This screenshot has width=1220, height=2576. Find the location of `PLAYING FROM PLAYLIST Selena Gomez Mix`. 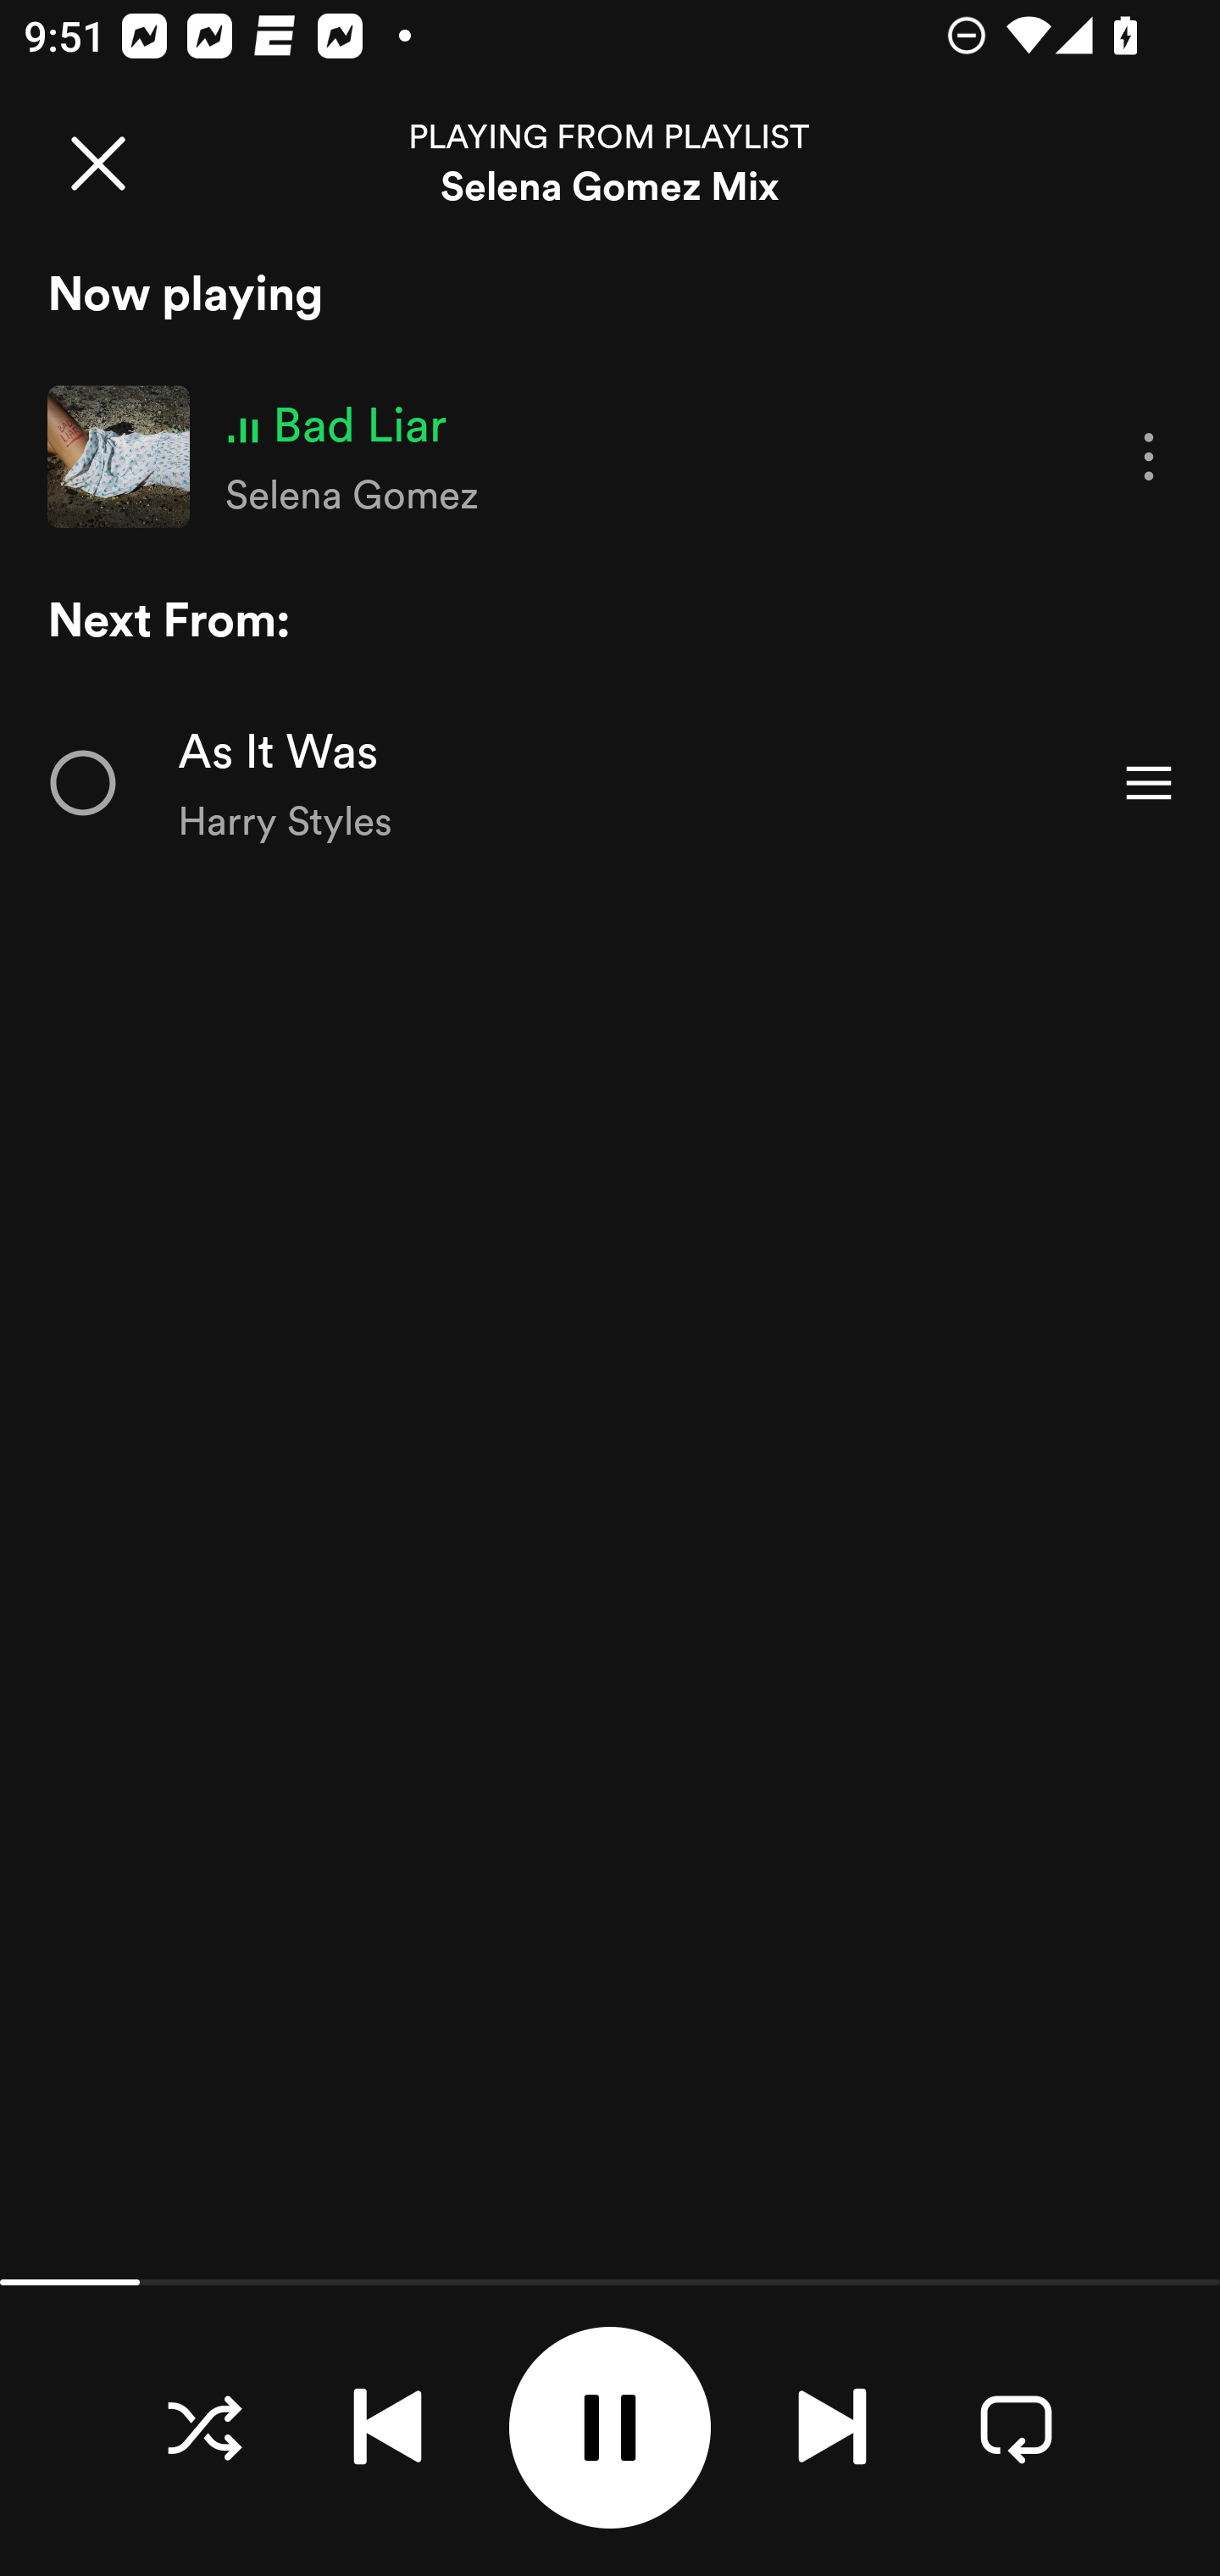

PLAYING FROM PLAYLIST Selena Gomez Mix is located at coordinates (610, 163).